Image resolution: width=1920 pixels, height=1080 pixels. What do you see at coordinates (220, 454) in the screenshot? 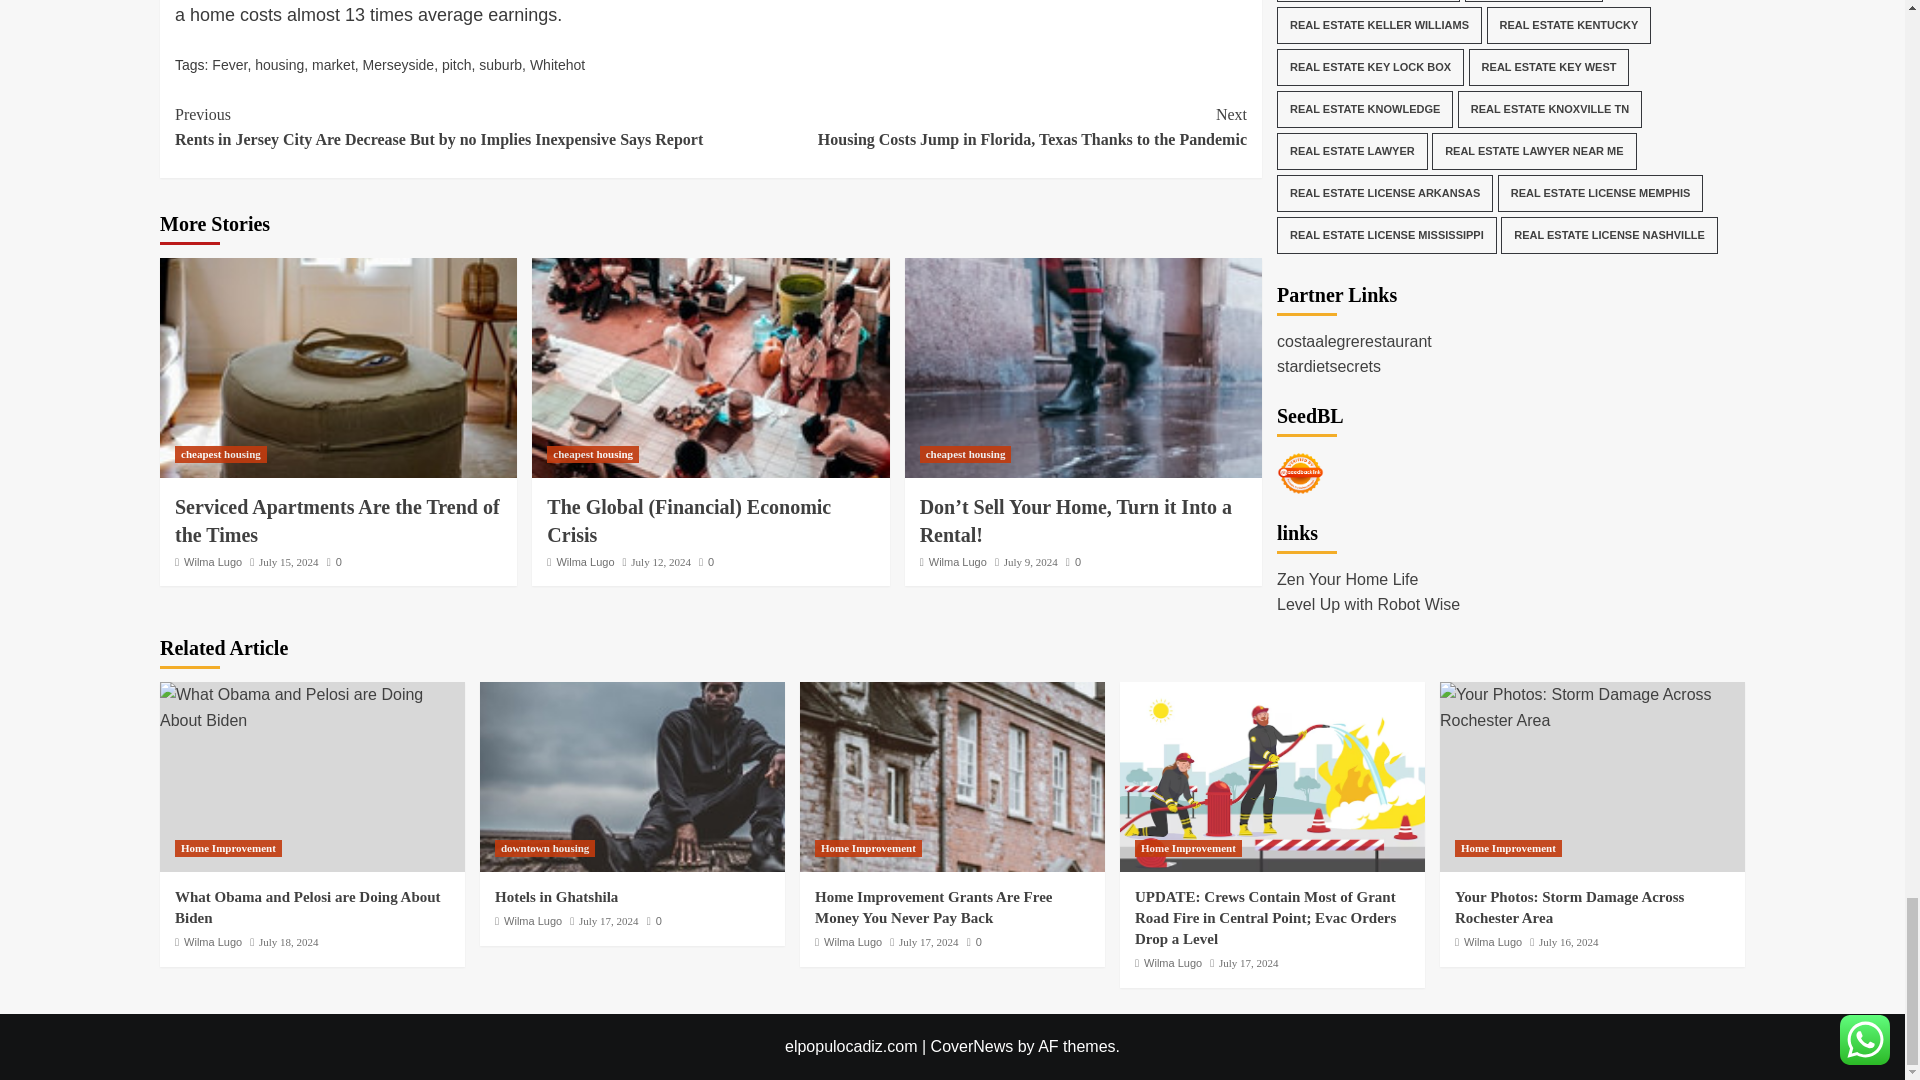
I see `cheapest housing` at bounding box center [220, 454].